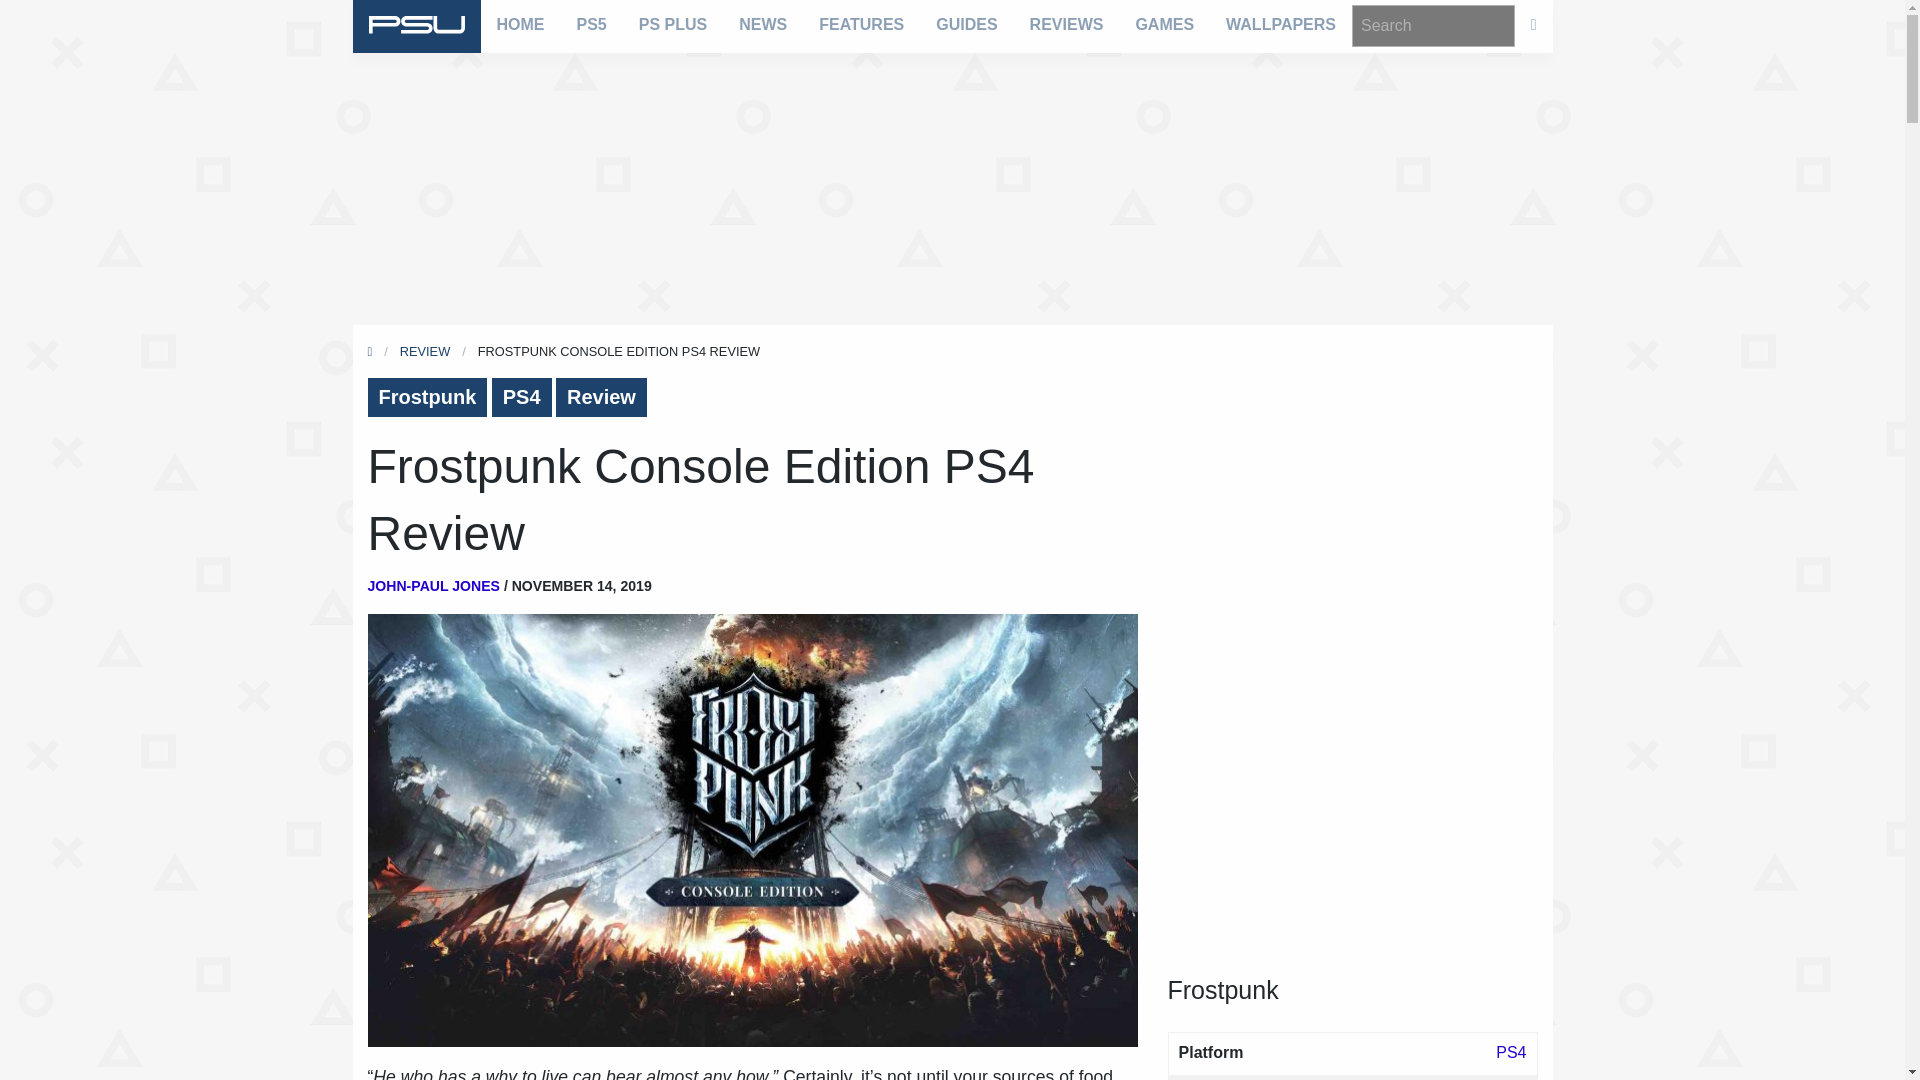 The height and width of the screenshot is (1080, 1920). Describe the element at coordinates (434, 586) in the screenshot. I see `JOHN-PAUL JONES` at that location.